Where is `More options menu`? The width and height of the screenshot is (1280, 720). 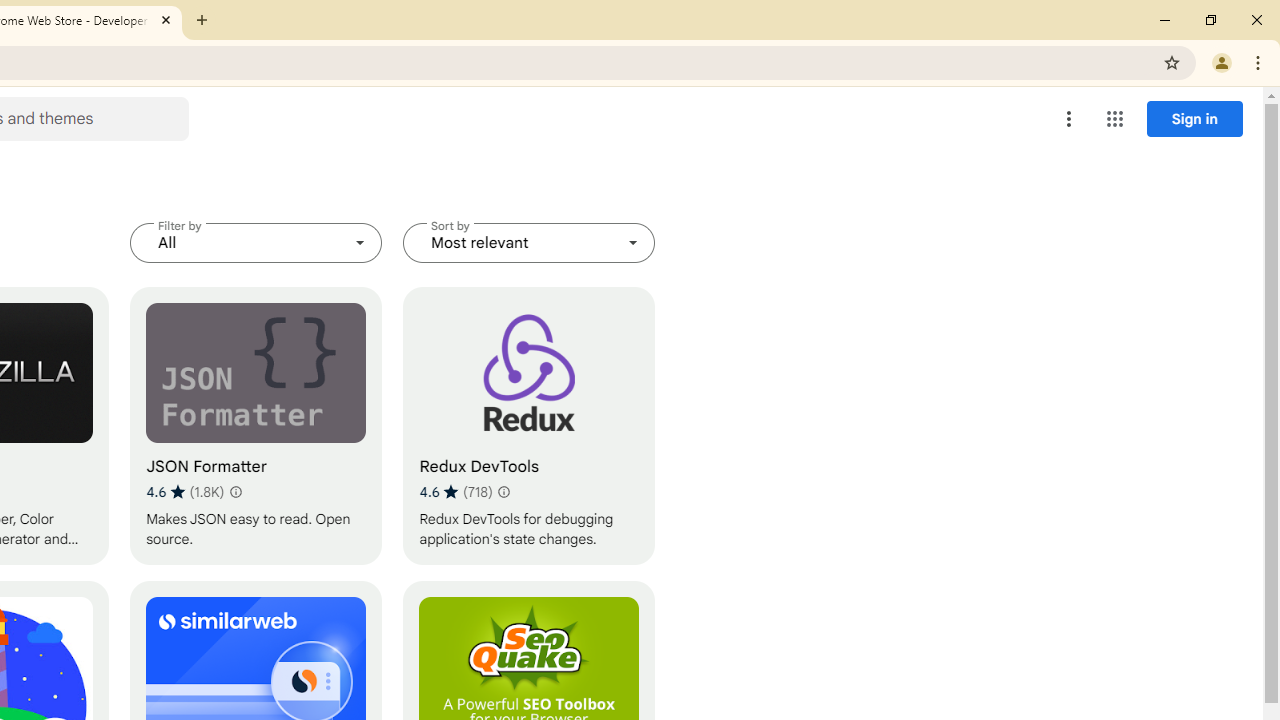 More options menu is located at coordinates (1069, 118).